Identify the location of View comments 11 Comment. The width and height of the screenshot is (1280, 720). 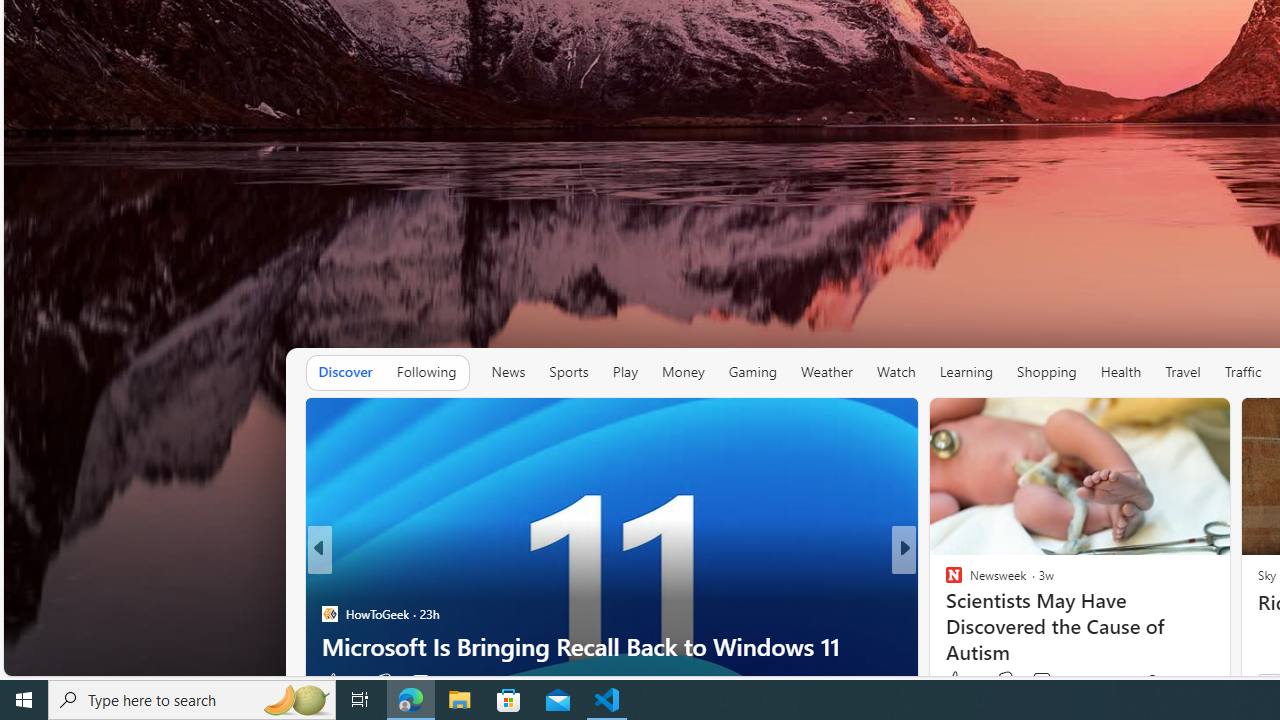
(1044, 681).